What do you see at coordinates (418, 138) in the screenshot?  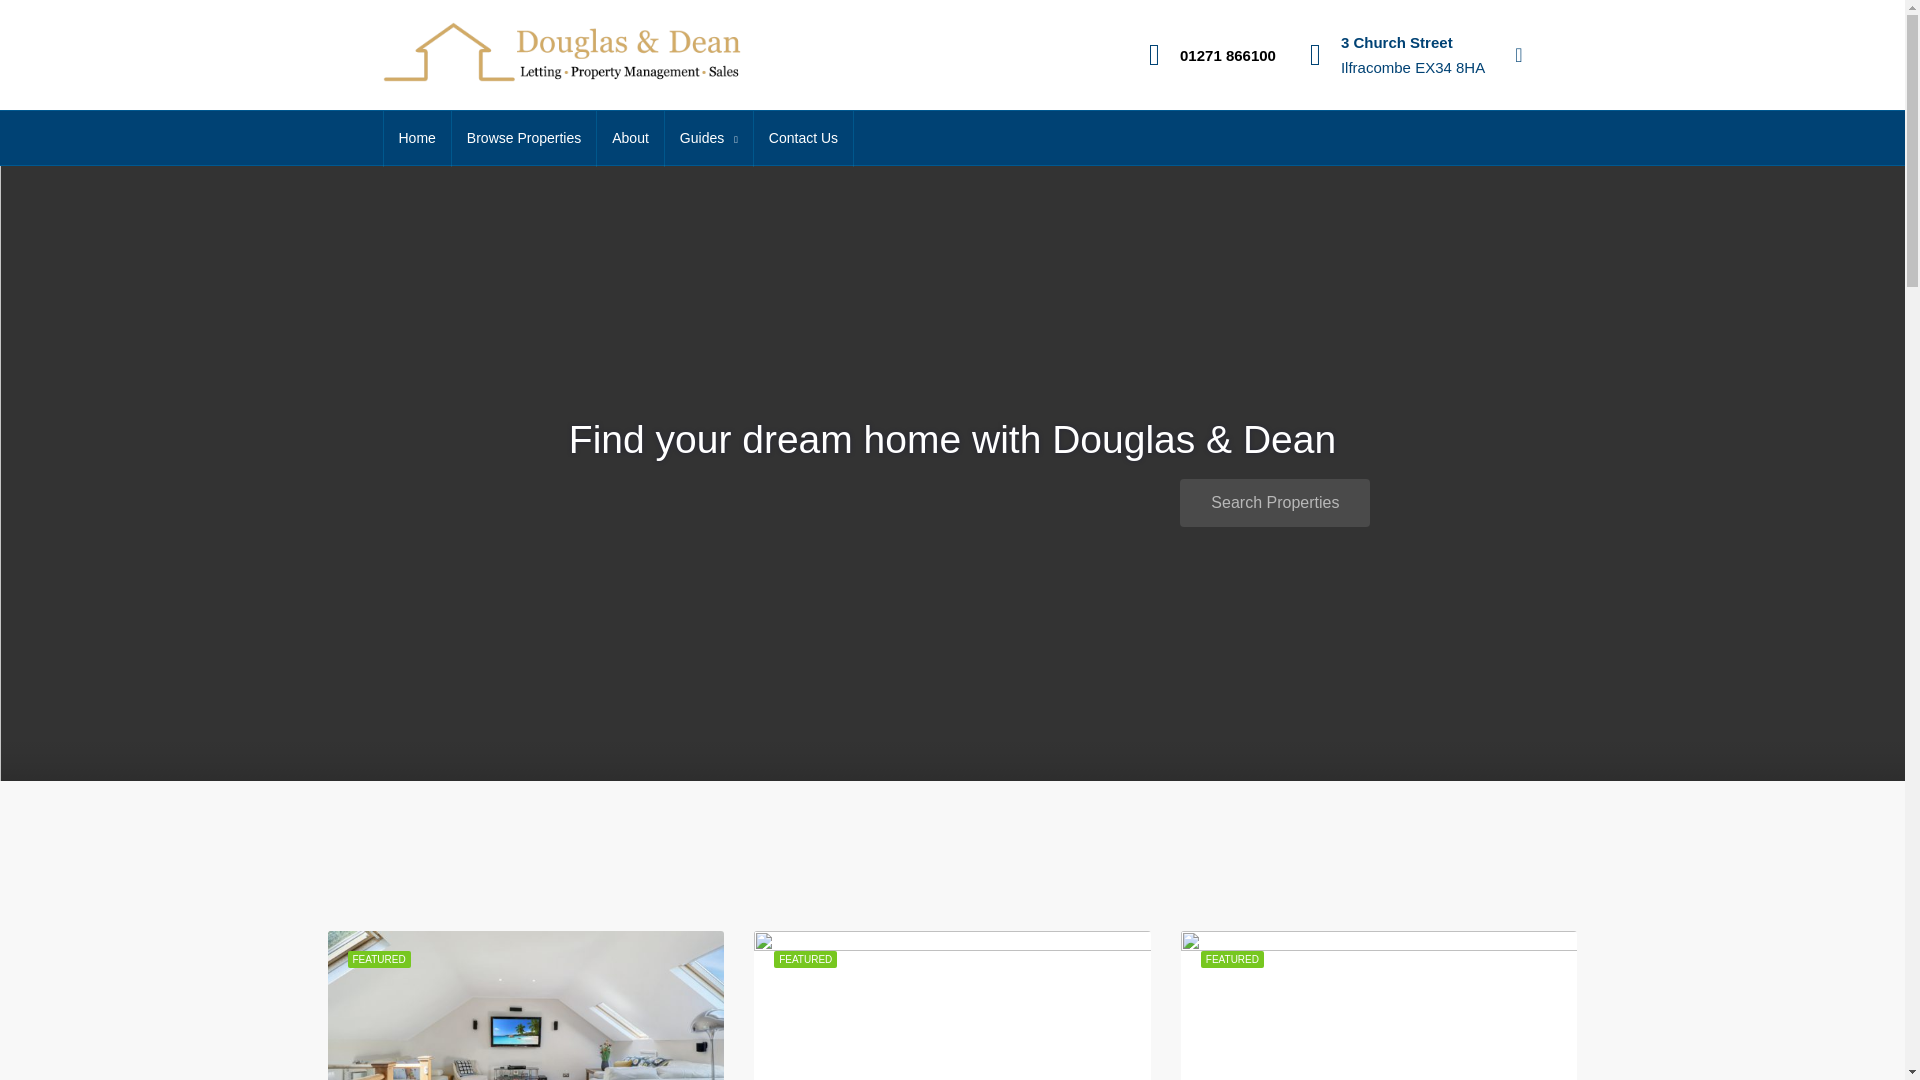 I see `Home` at bounding box center [418, 138].